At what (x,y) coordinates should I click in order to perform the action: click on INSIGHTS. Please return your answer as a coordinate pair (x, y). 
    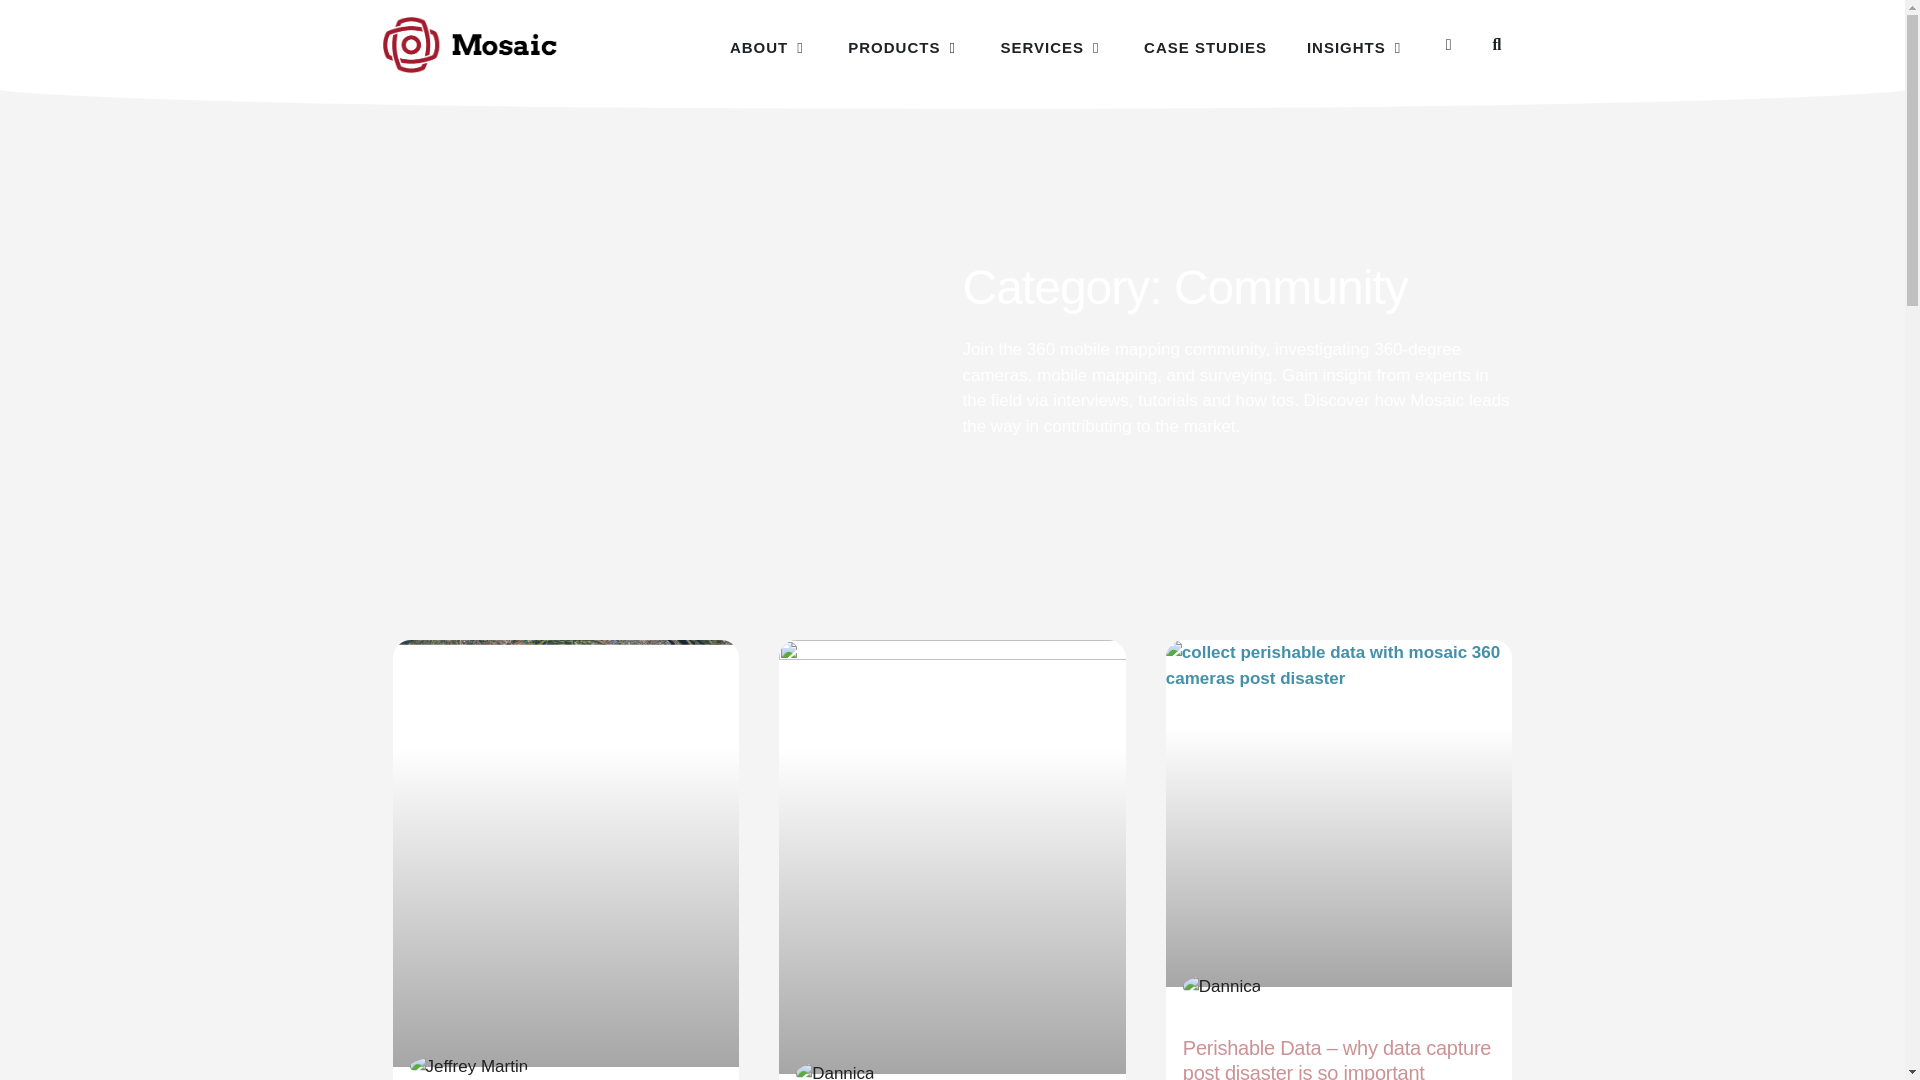
    Looking at the image, I should click on (1346, 48).